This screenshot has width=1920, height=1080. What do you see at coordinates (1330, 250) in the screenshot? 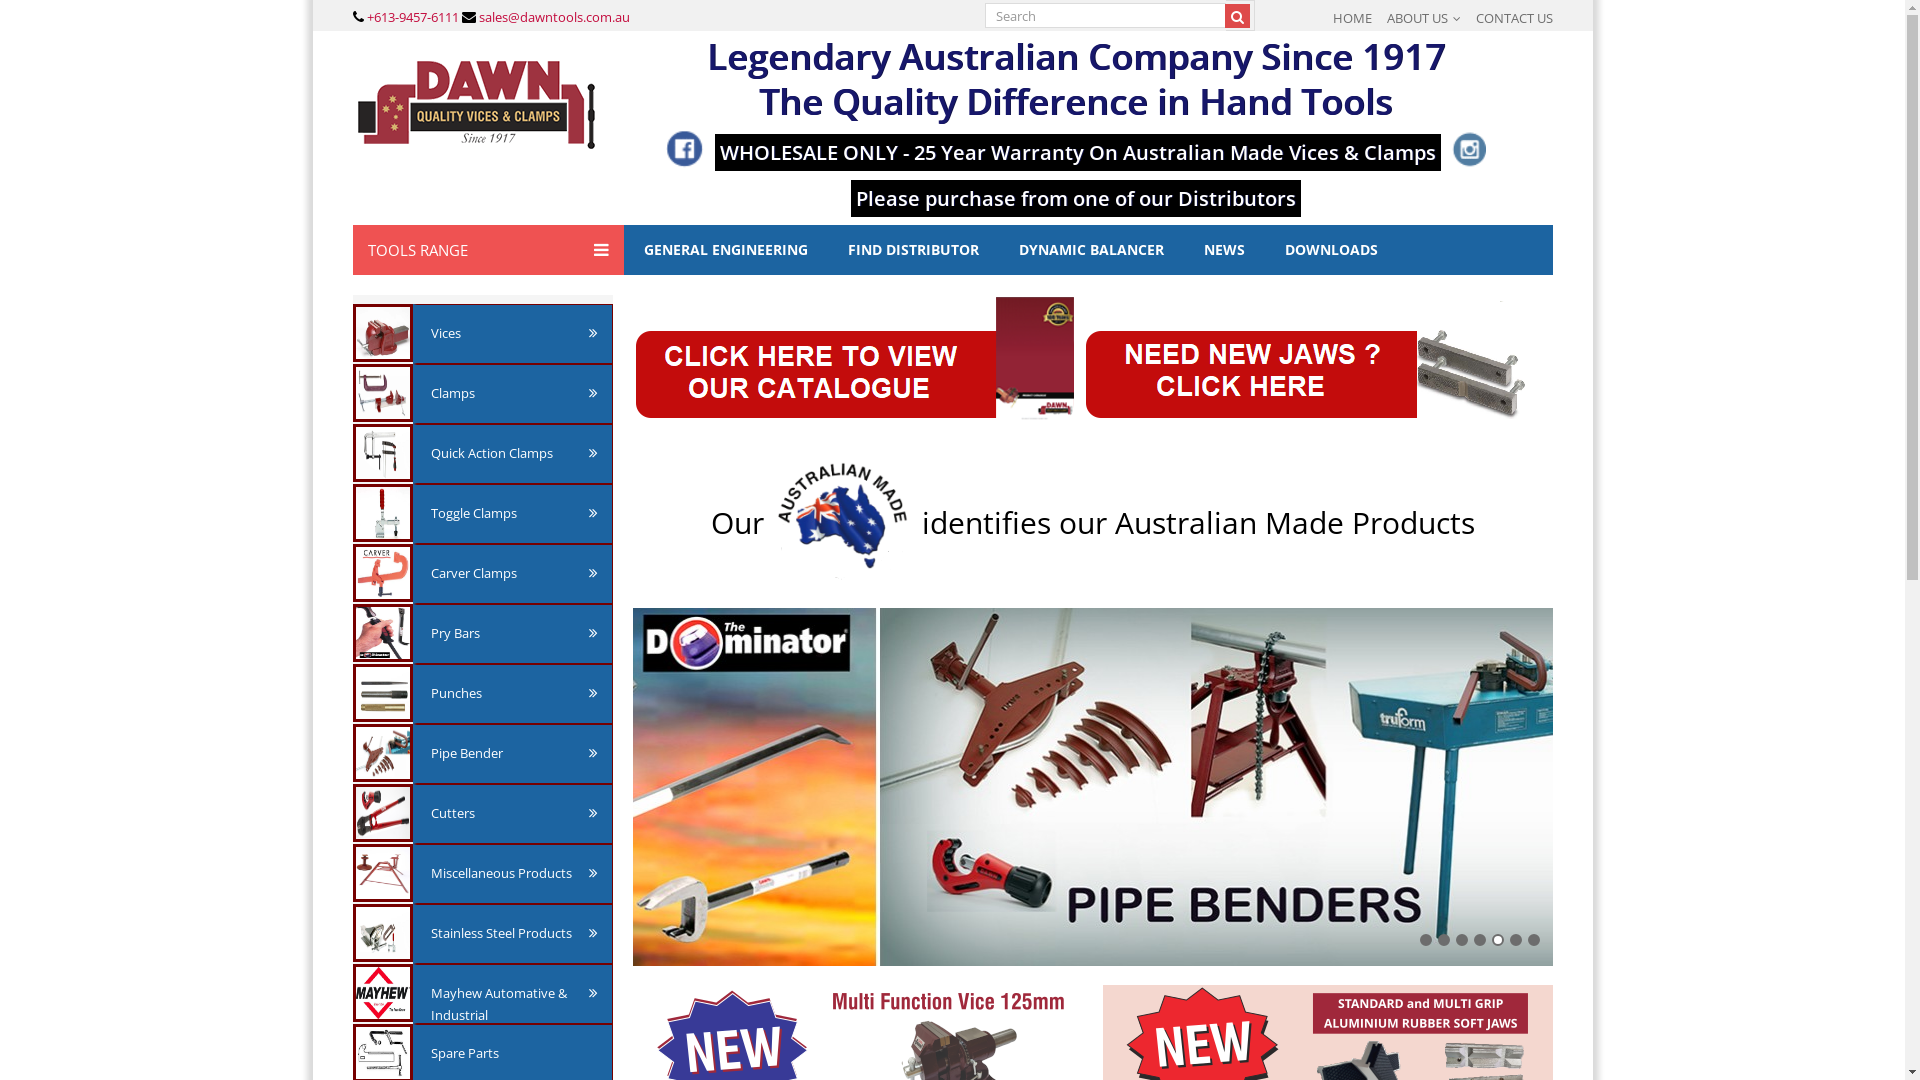
I see `DOWNLOADS` at bounding box center [1330, 250].